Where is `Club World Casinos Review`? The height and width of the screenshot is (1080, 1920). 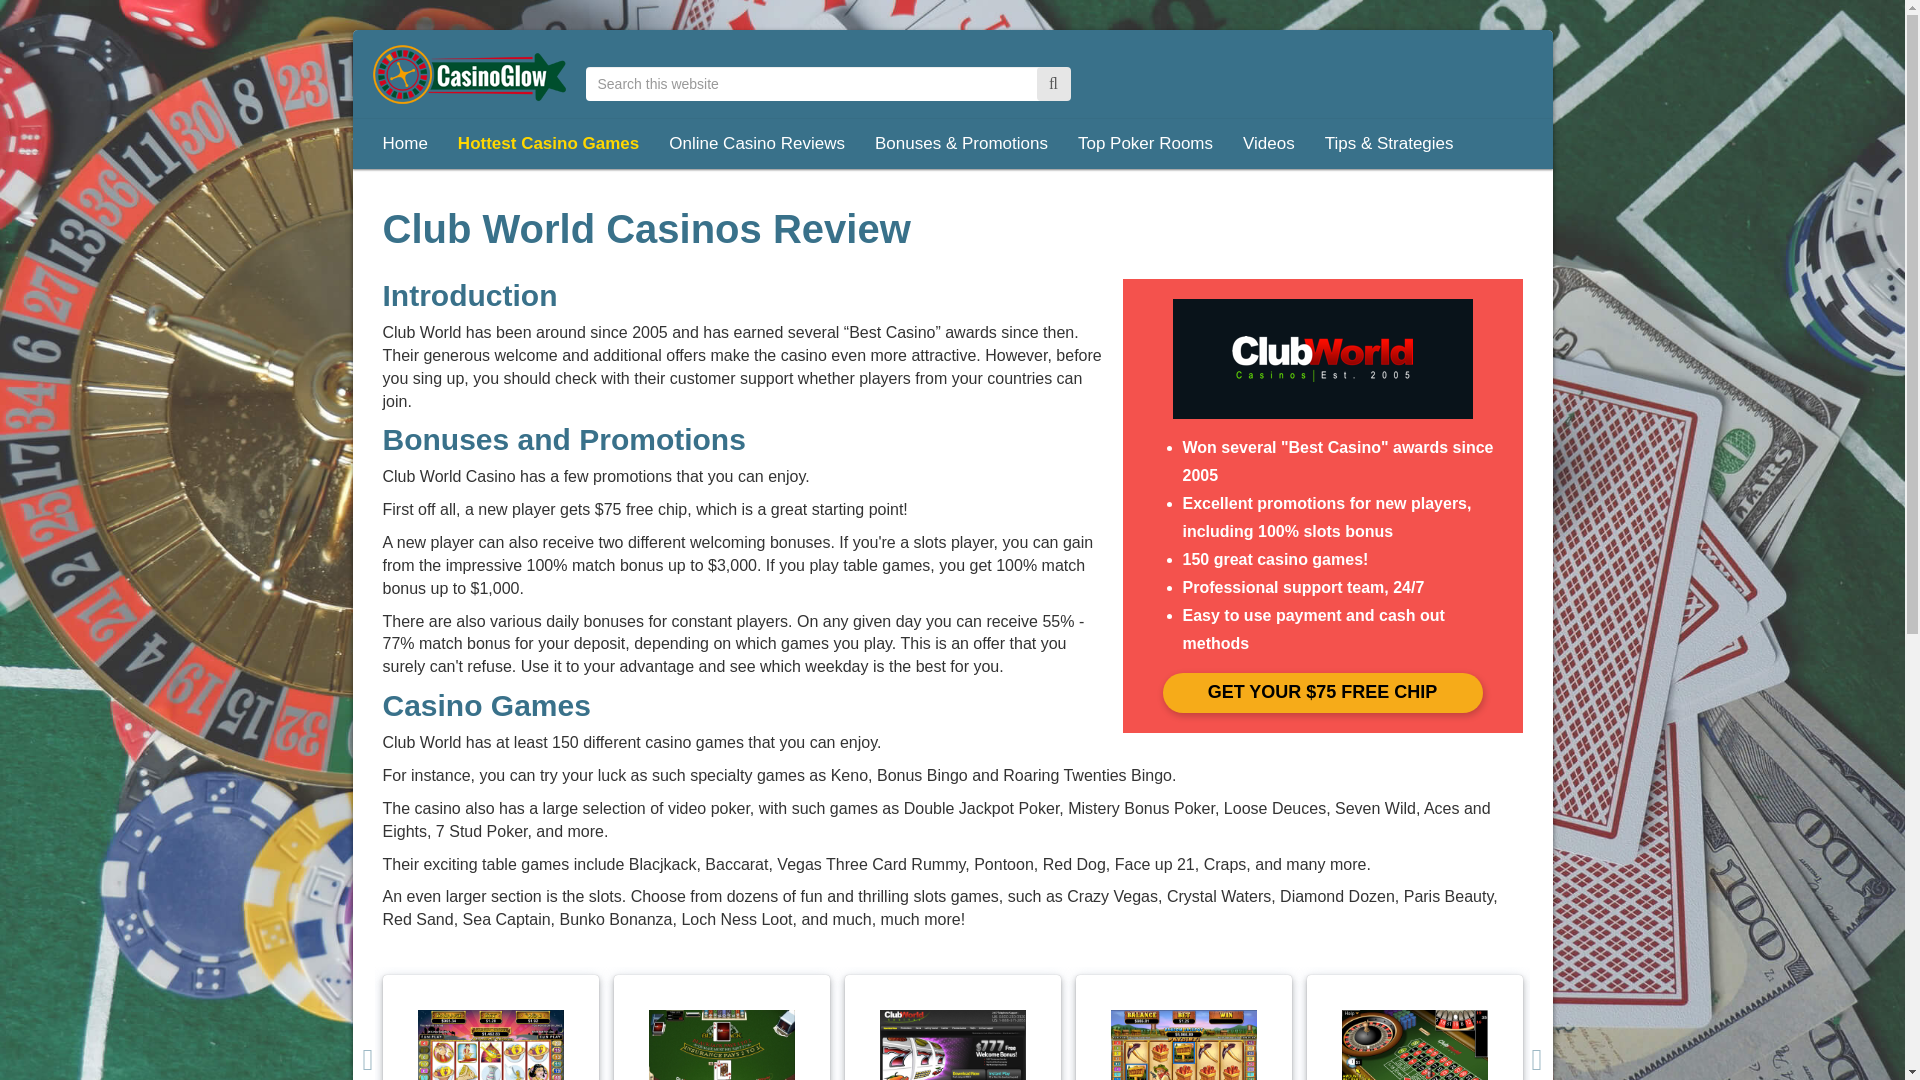 Club World Casinos Review is located at coordinates (1322, 359).